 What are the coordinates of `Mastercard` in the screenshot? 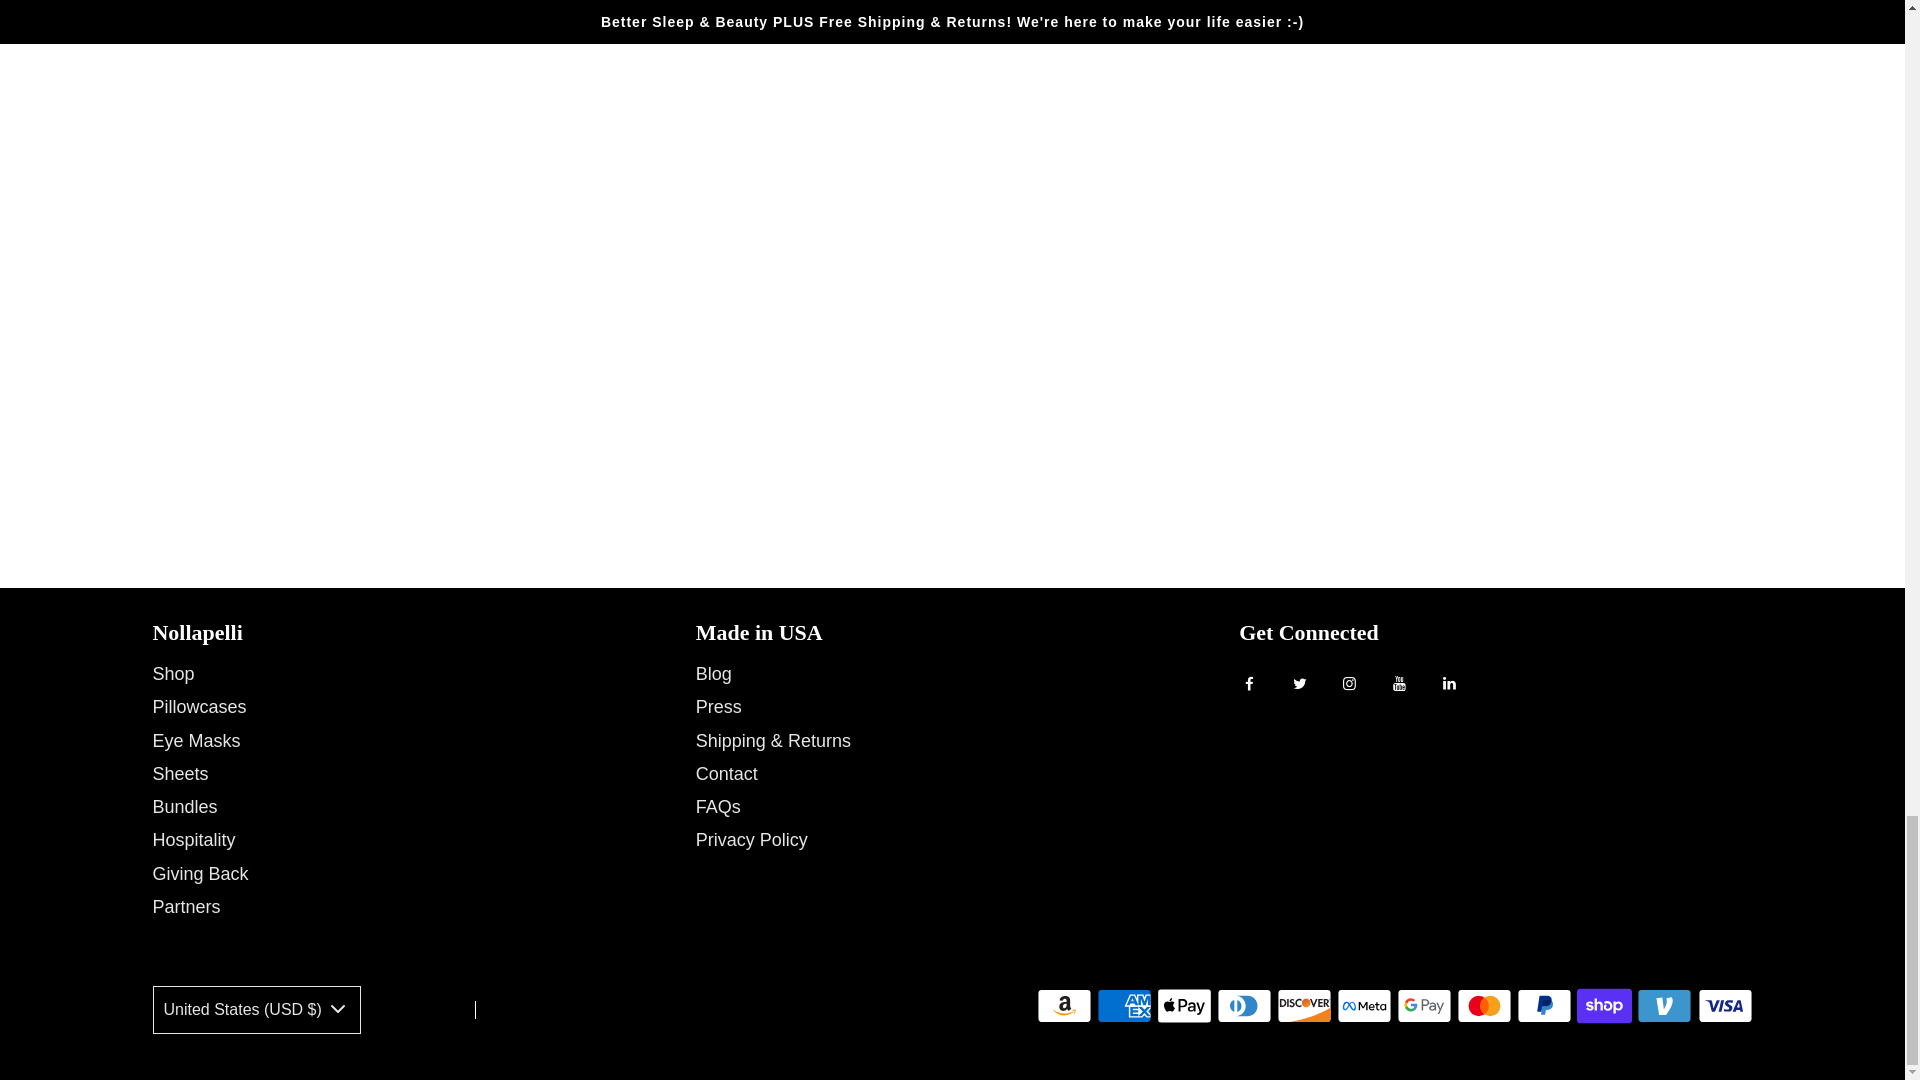 It's located at (1484, 1006).